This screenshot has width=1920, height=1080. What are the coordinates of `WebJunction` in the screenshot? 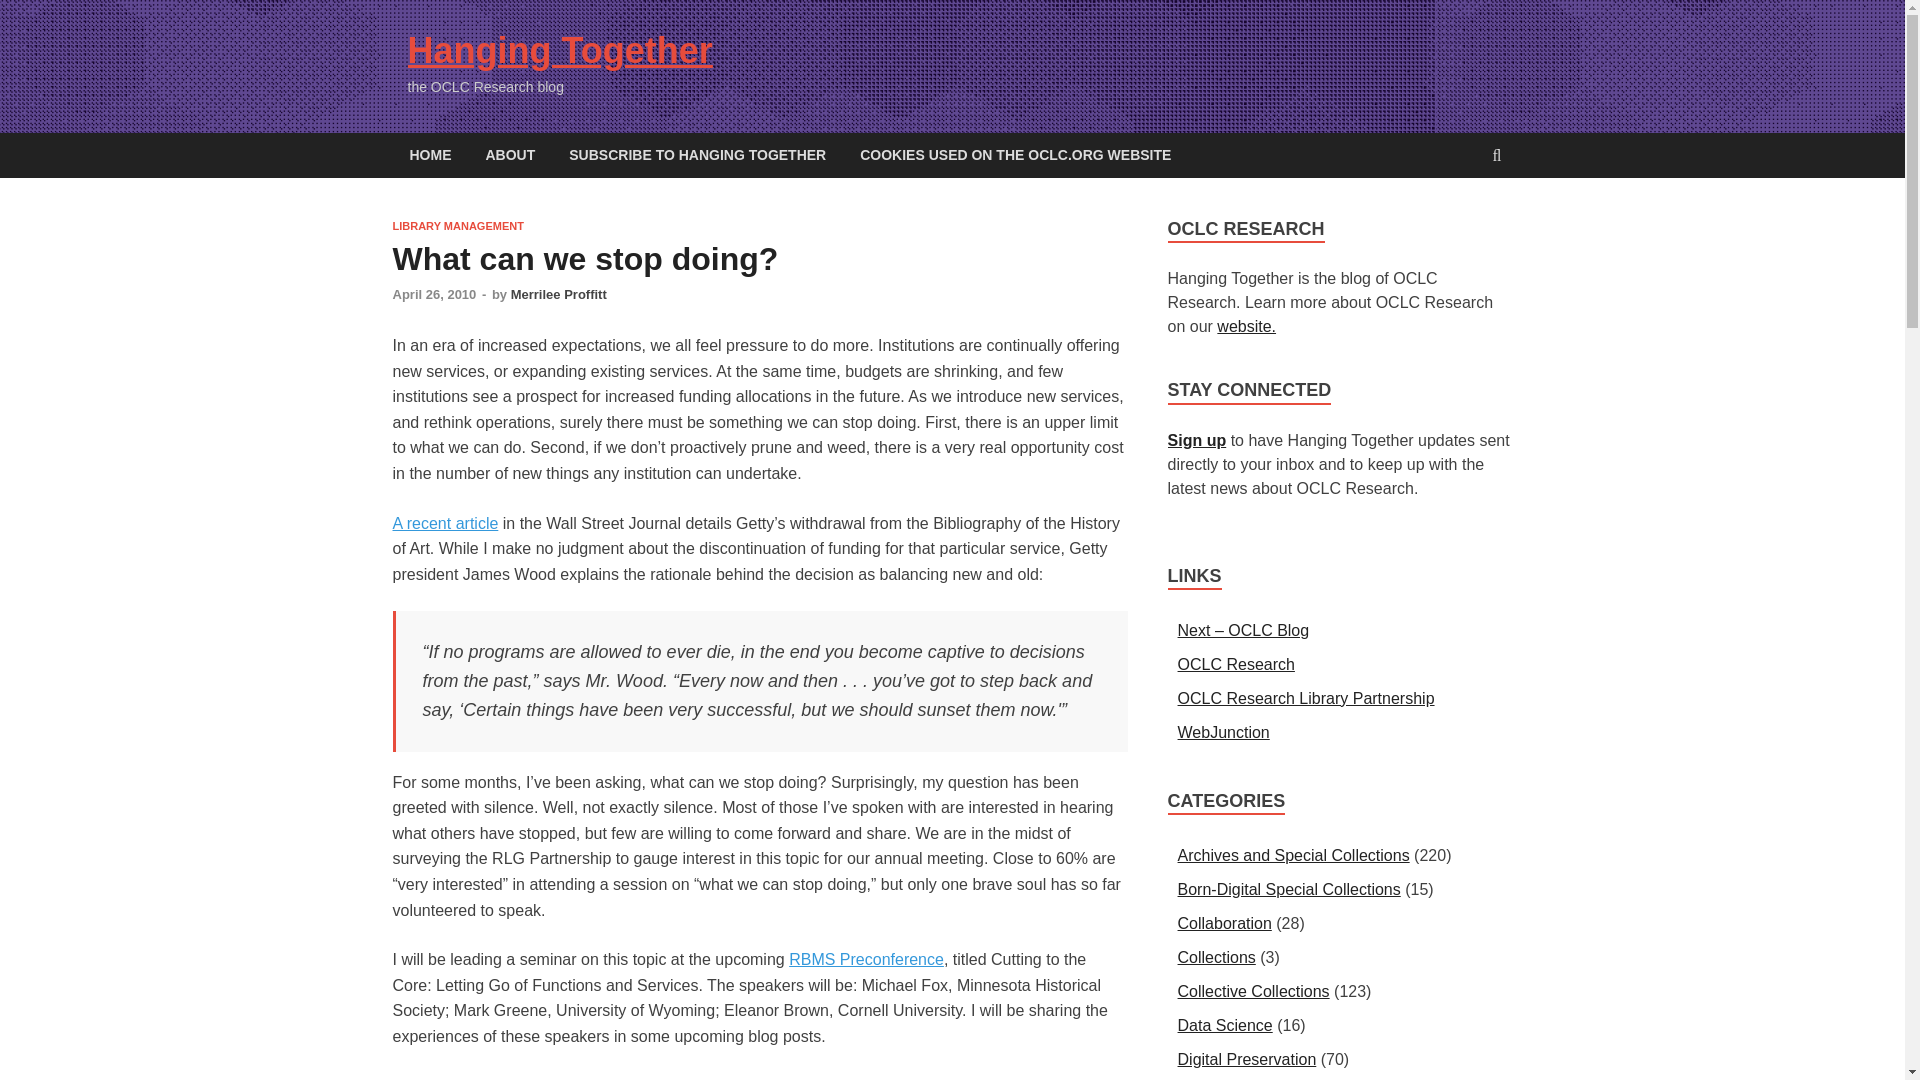 It's located at (1224, 732).